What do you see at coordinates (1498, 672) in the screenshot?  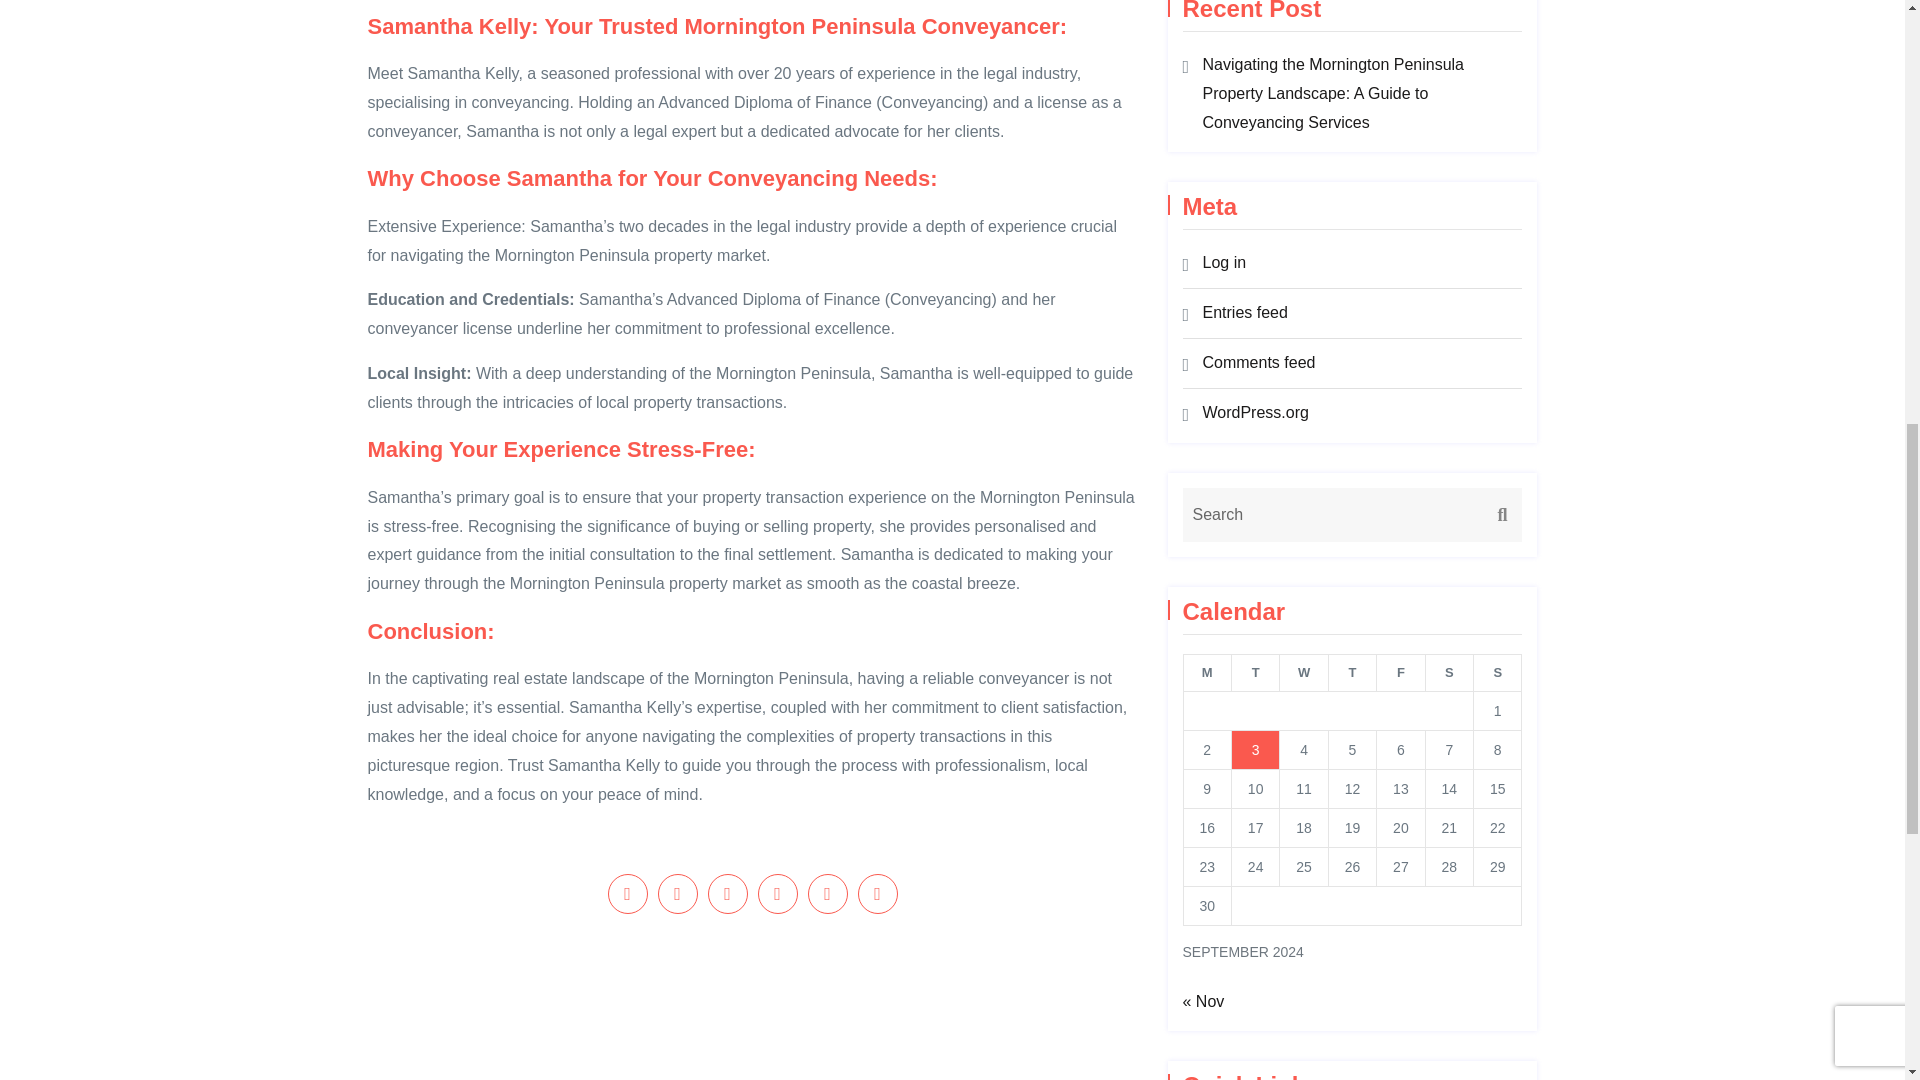 I see `Sunday` at bounding box center [1498, 672].